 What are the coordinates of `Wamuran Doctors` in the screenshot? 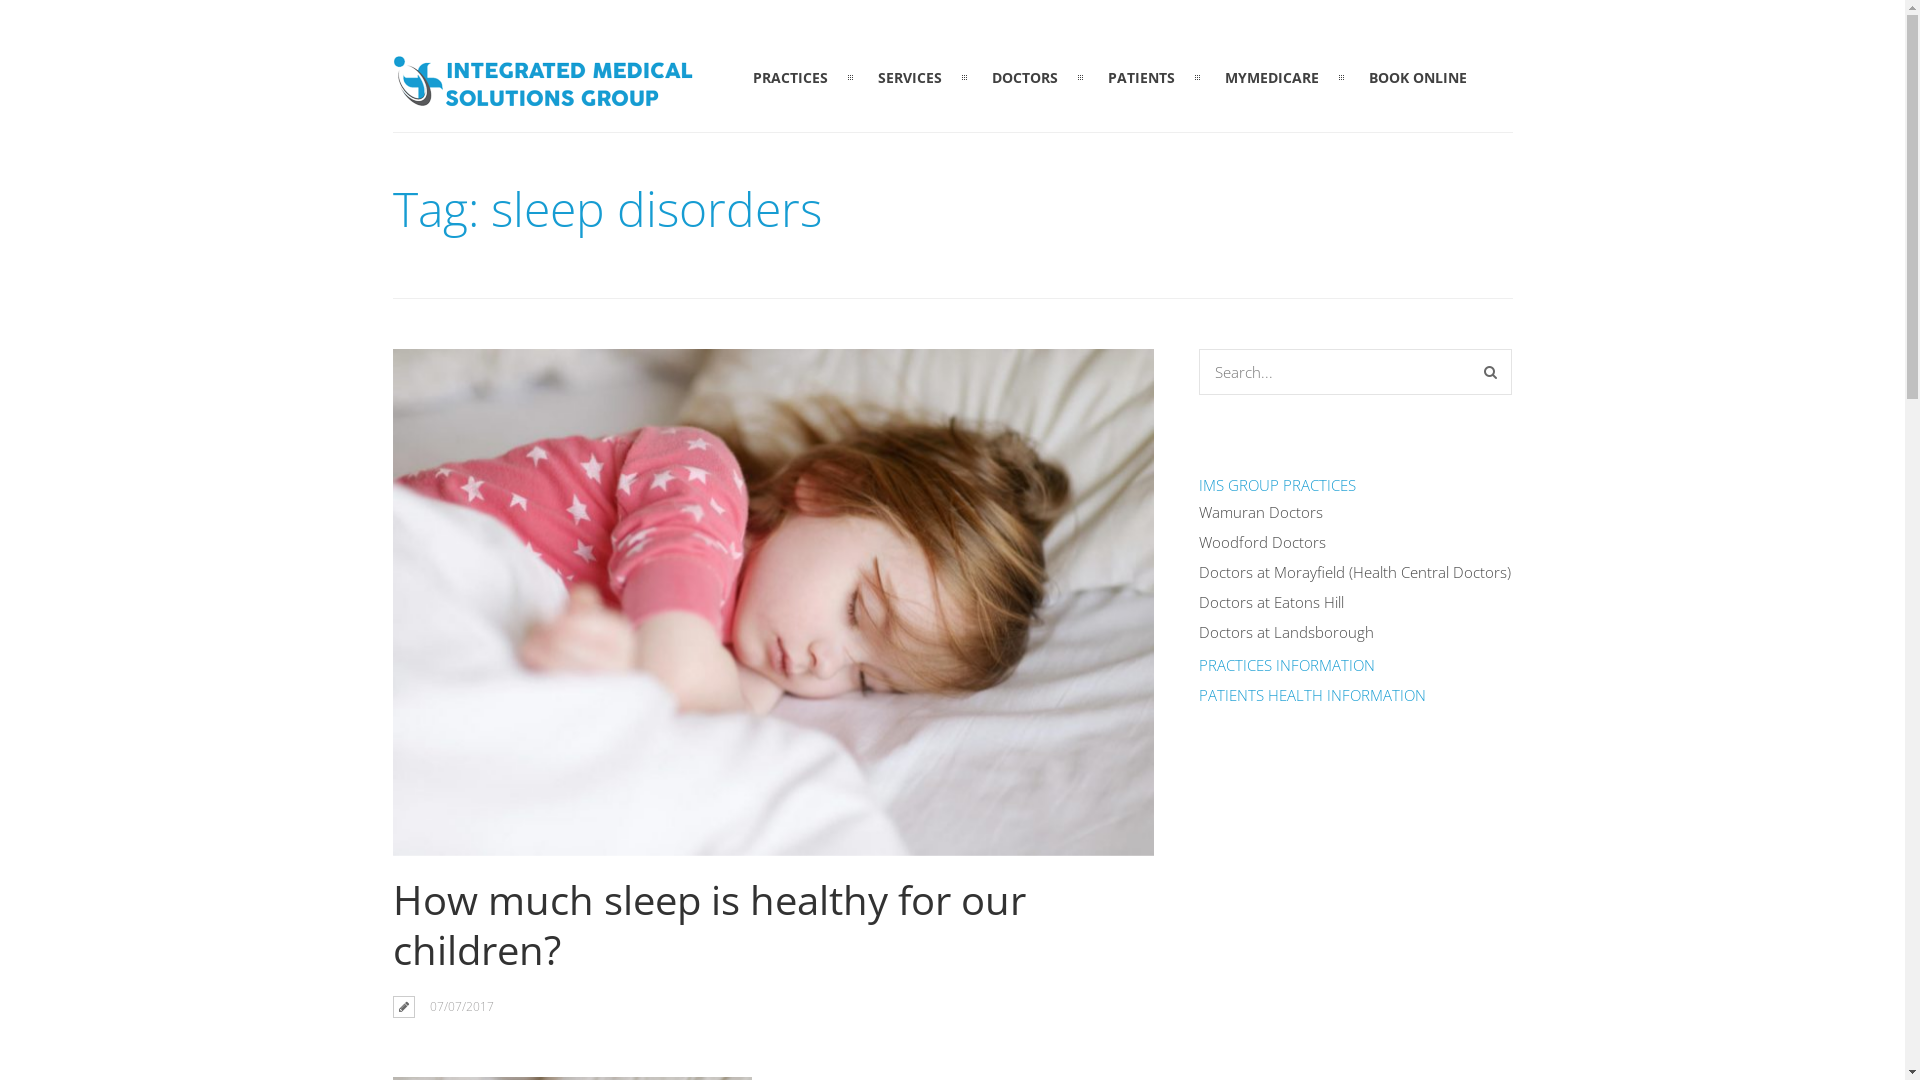 It's located at (1261, 512).